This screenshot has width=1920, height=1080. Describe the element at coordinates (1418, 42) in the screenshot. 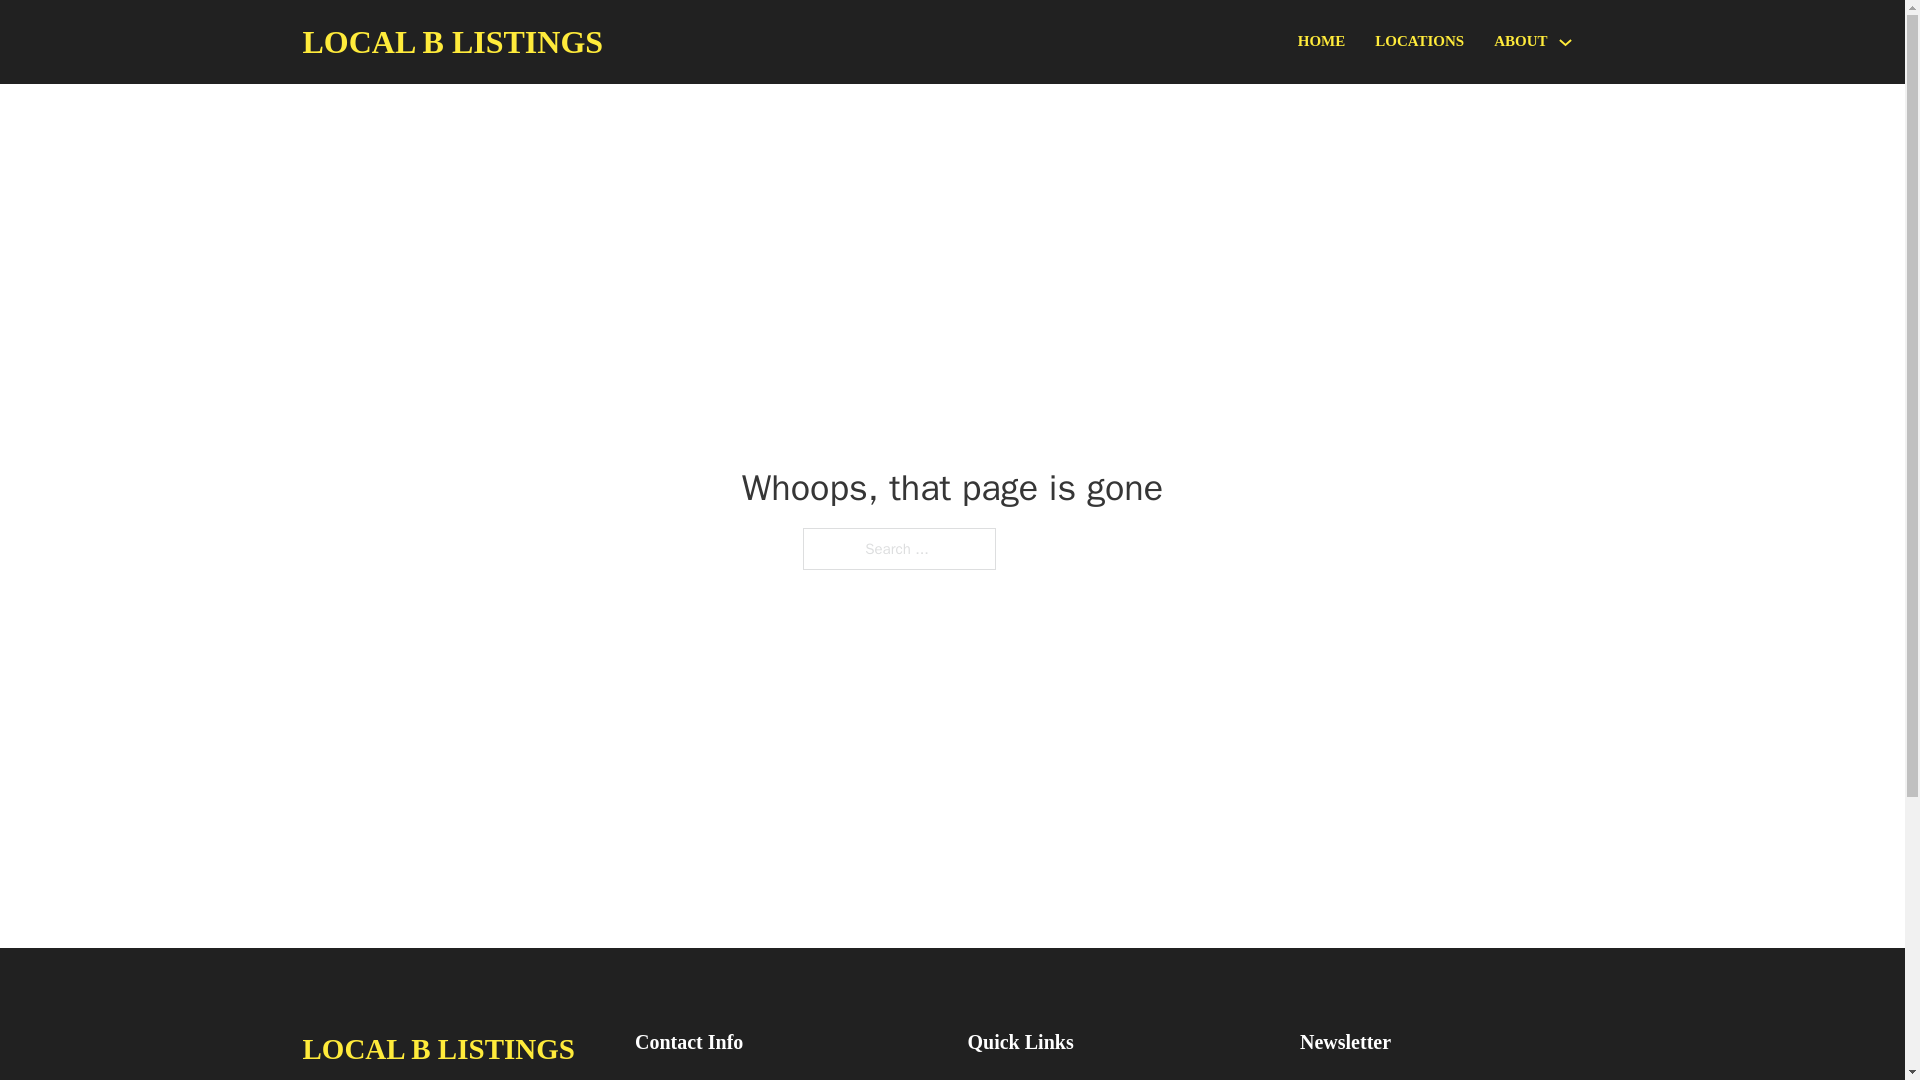

I see `LOCATIONS` at that location.